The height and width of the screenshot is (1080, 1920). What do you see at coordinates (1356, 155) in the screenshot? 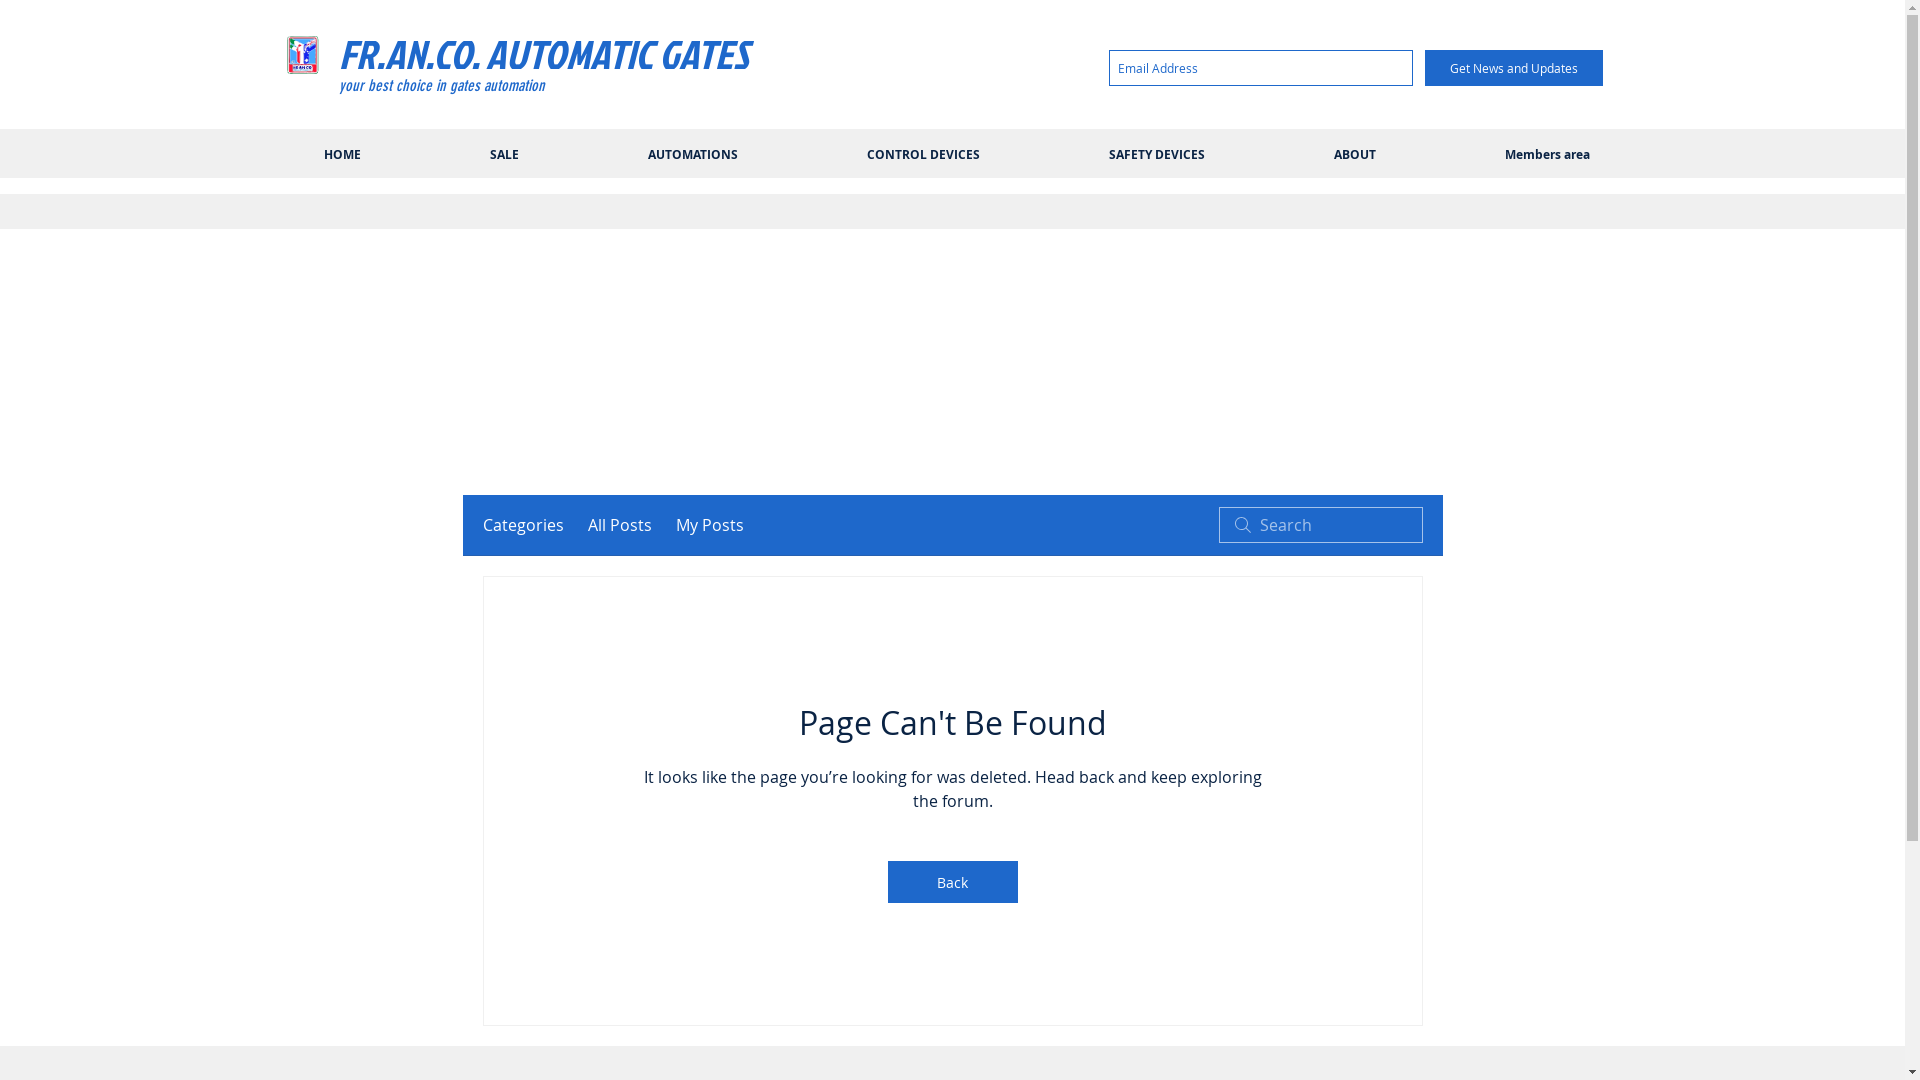
I see `ABOUT` at bounding box center [1356, 155].